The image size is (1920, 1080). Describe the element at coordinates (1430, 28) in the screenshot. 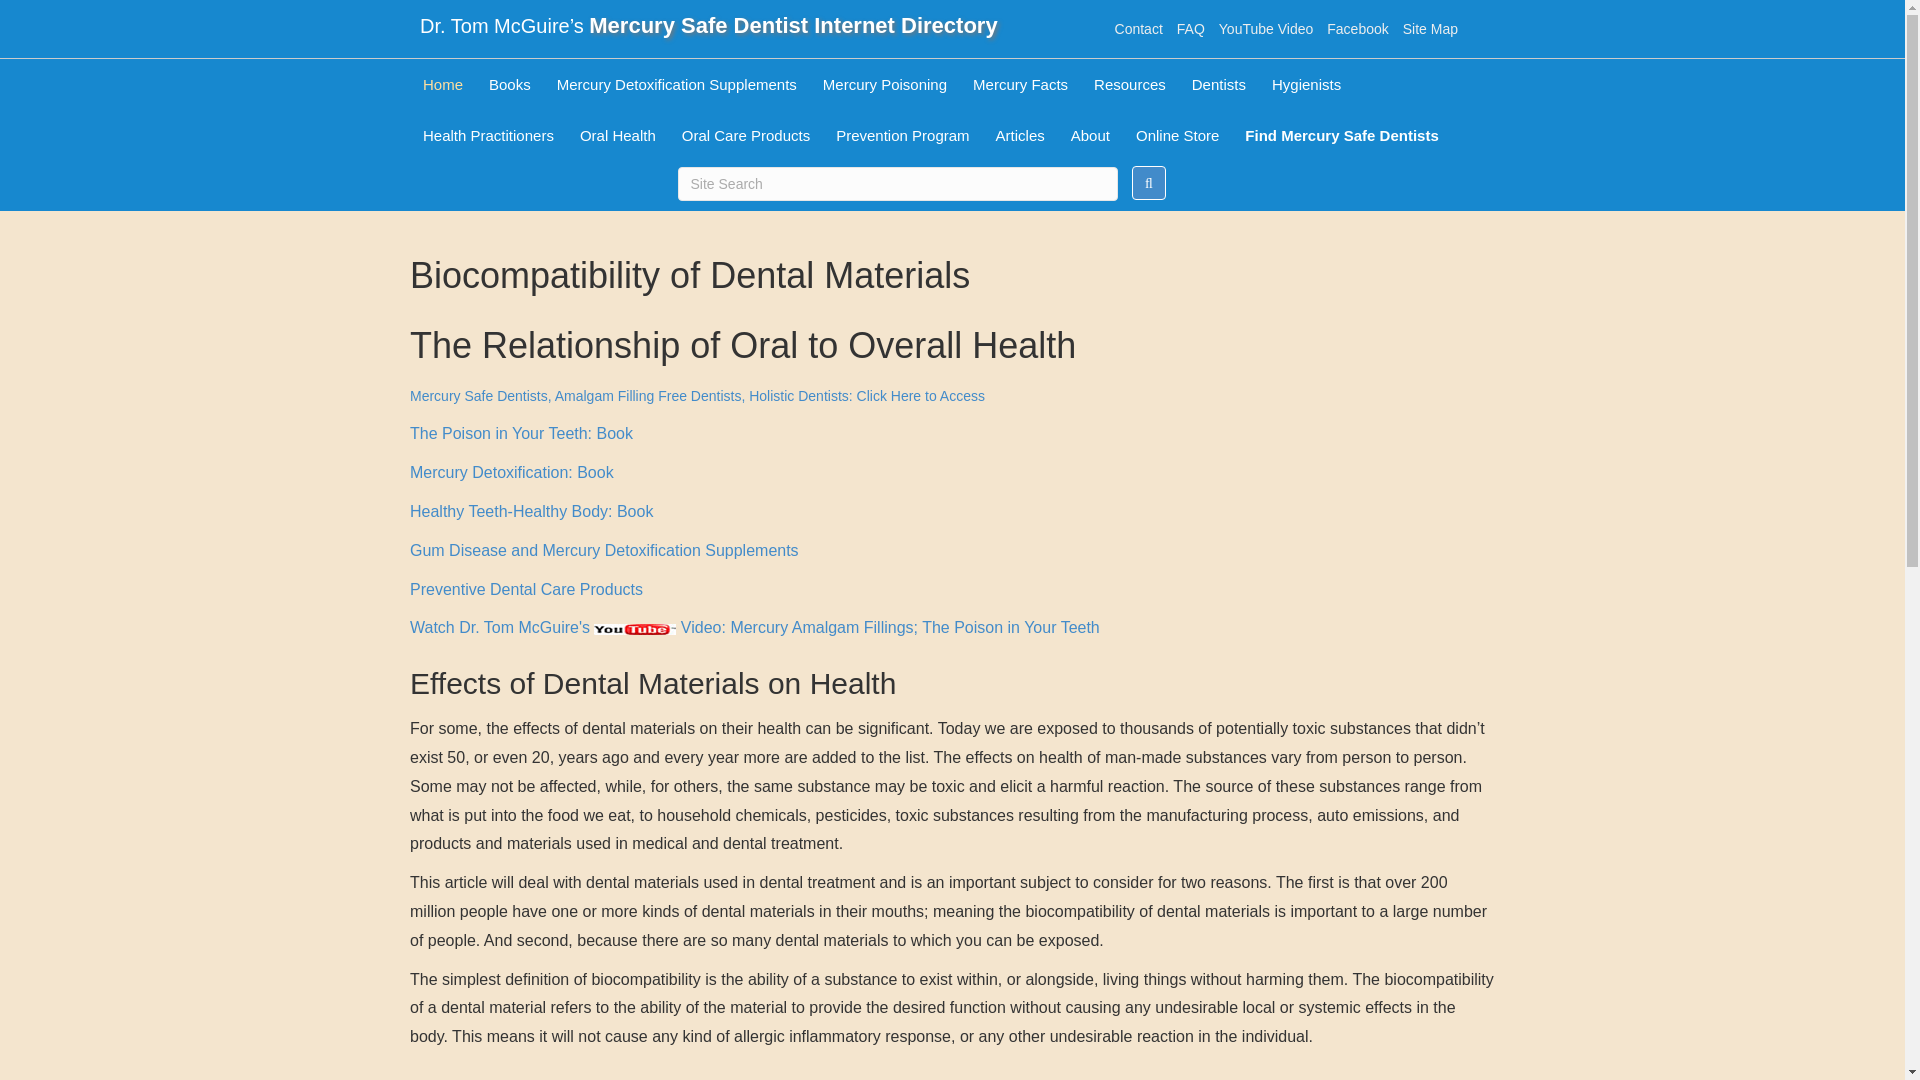

I see `Site Map` at that location.